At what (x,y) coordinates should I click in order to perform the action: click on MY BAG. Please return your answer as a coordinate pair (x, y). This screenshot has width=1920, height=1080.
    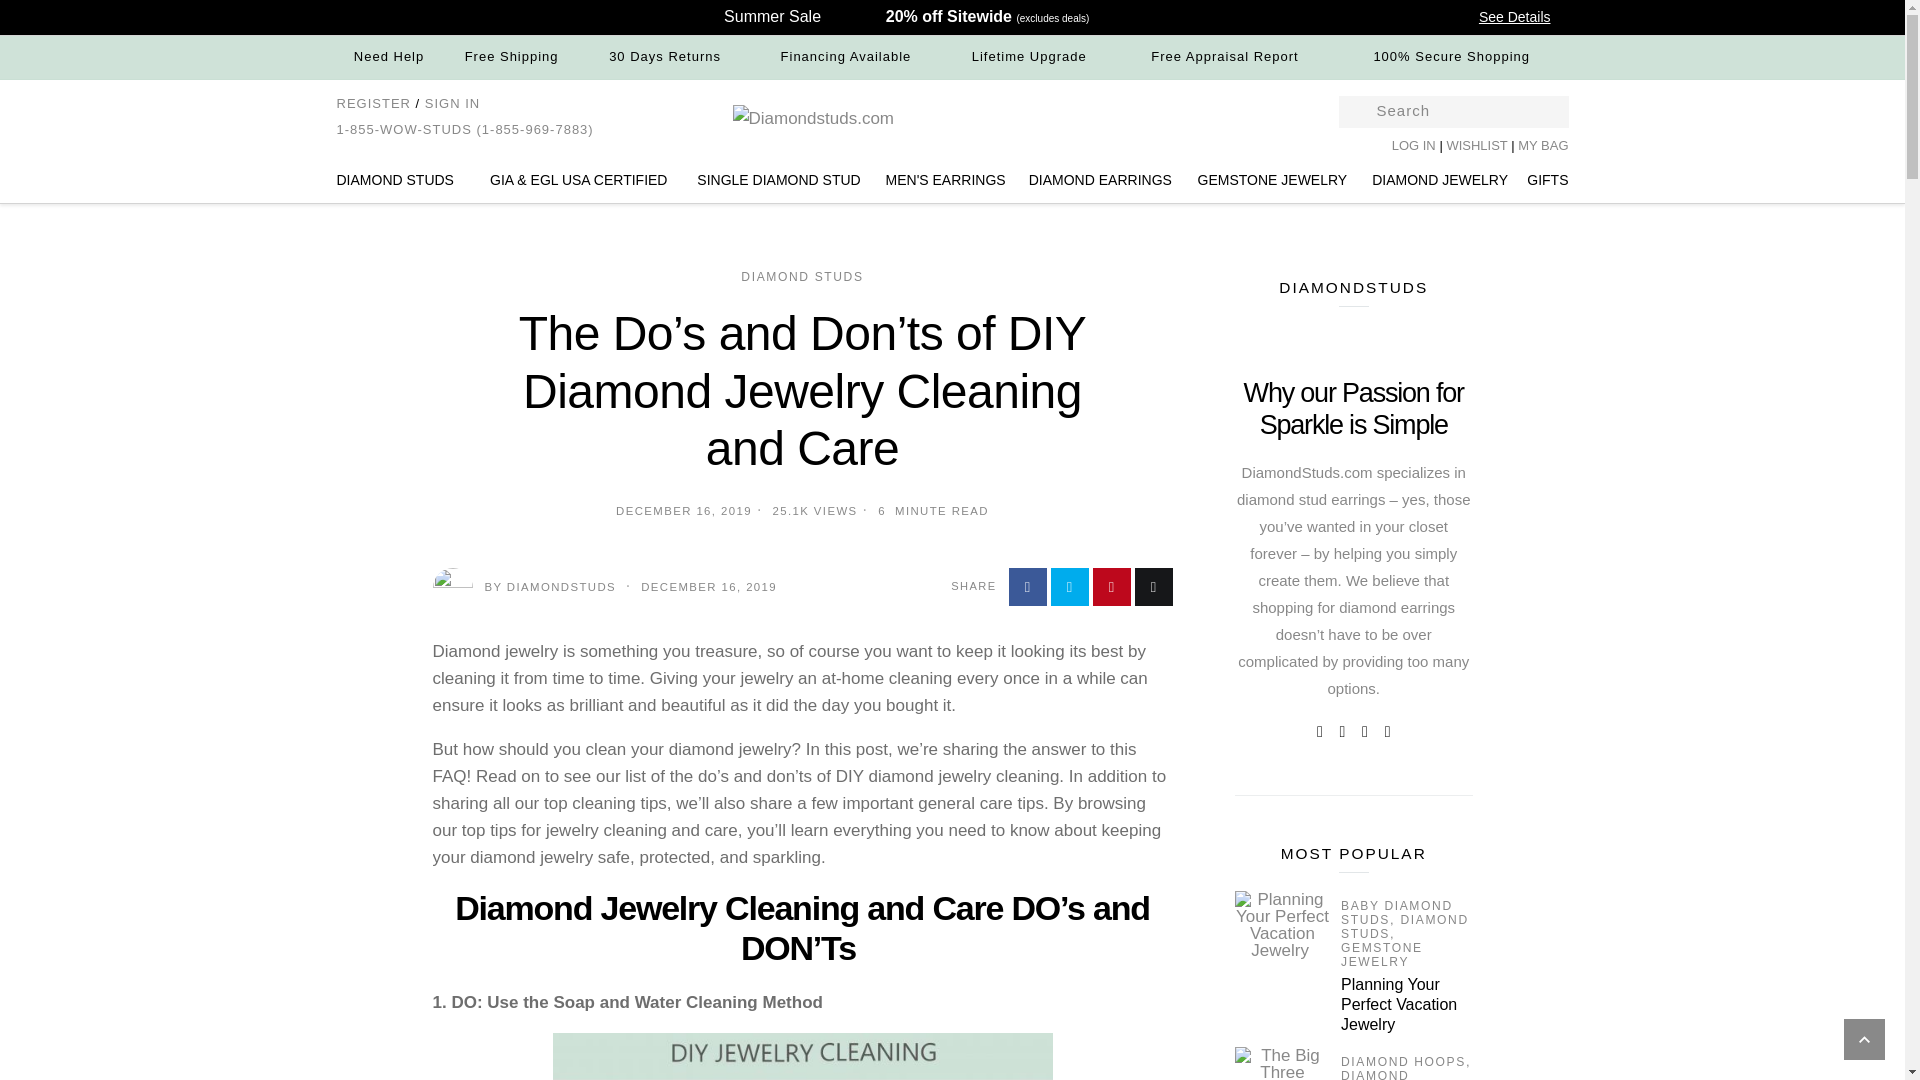
    Looking at the image, I should click on (1543, 146).